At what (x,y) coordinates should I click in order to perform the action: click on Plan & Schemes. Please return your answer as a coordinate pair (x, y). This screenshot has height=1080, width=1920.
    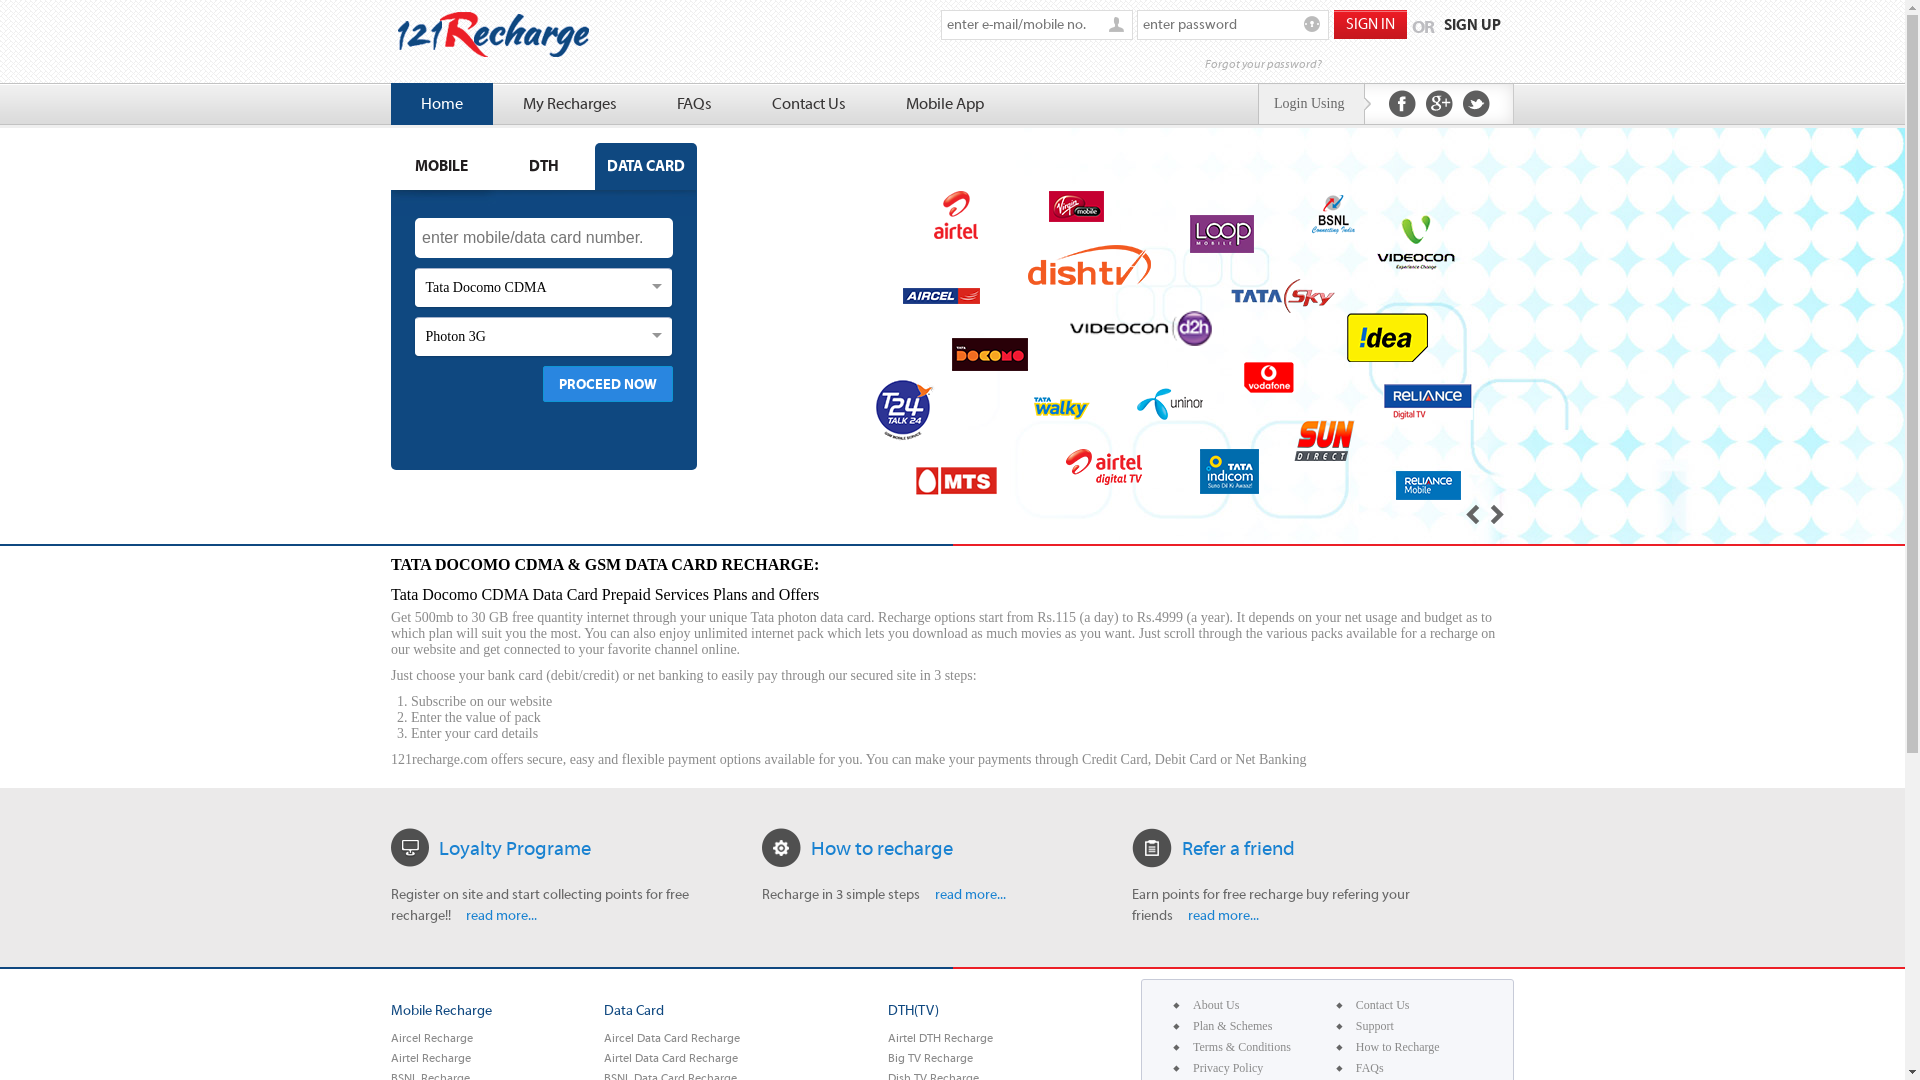
    Looking at the image, I should click on (1232, 1026).